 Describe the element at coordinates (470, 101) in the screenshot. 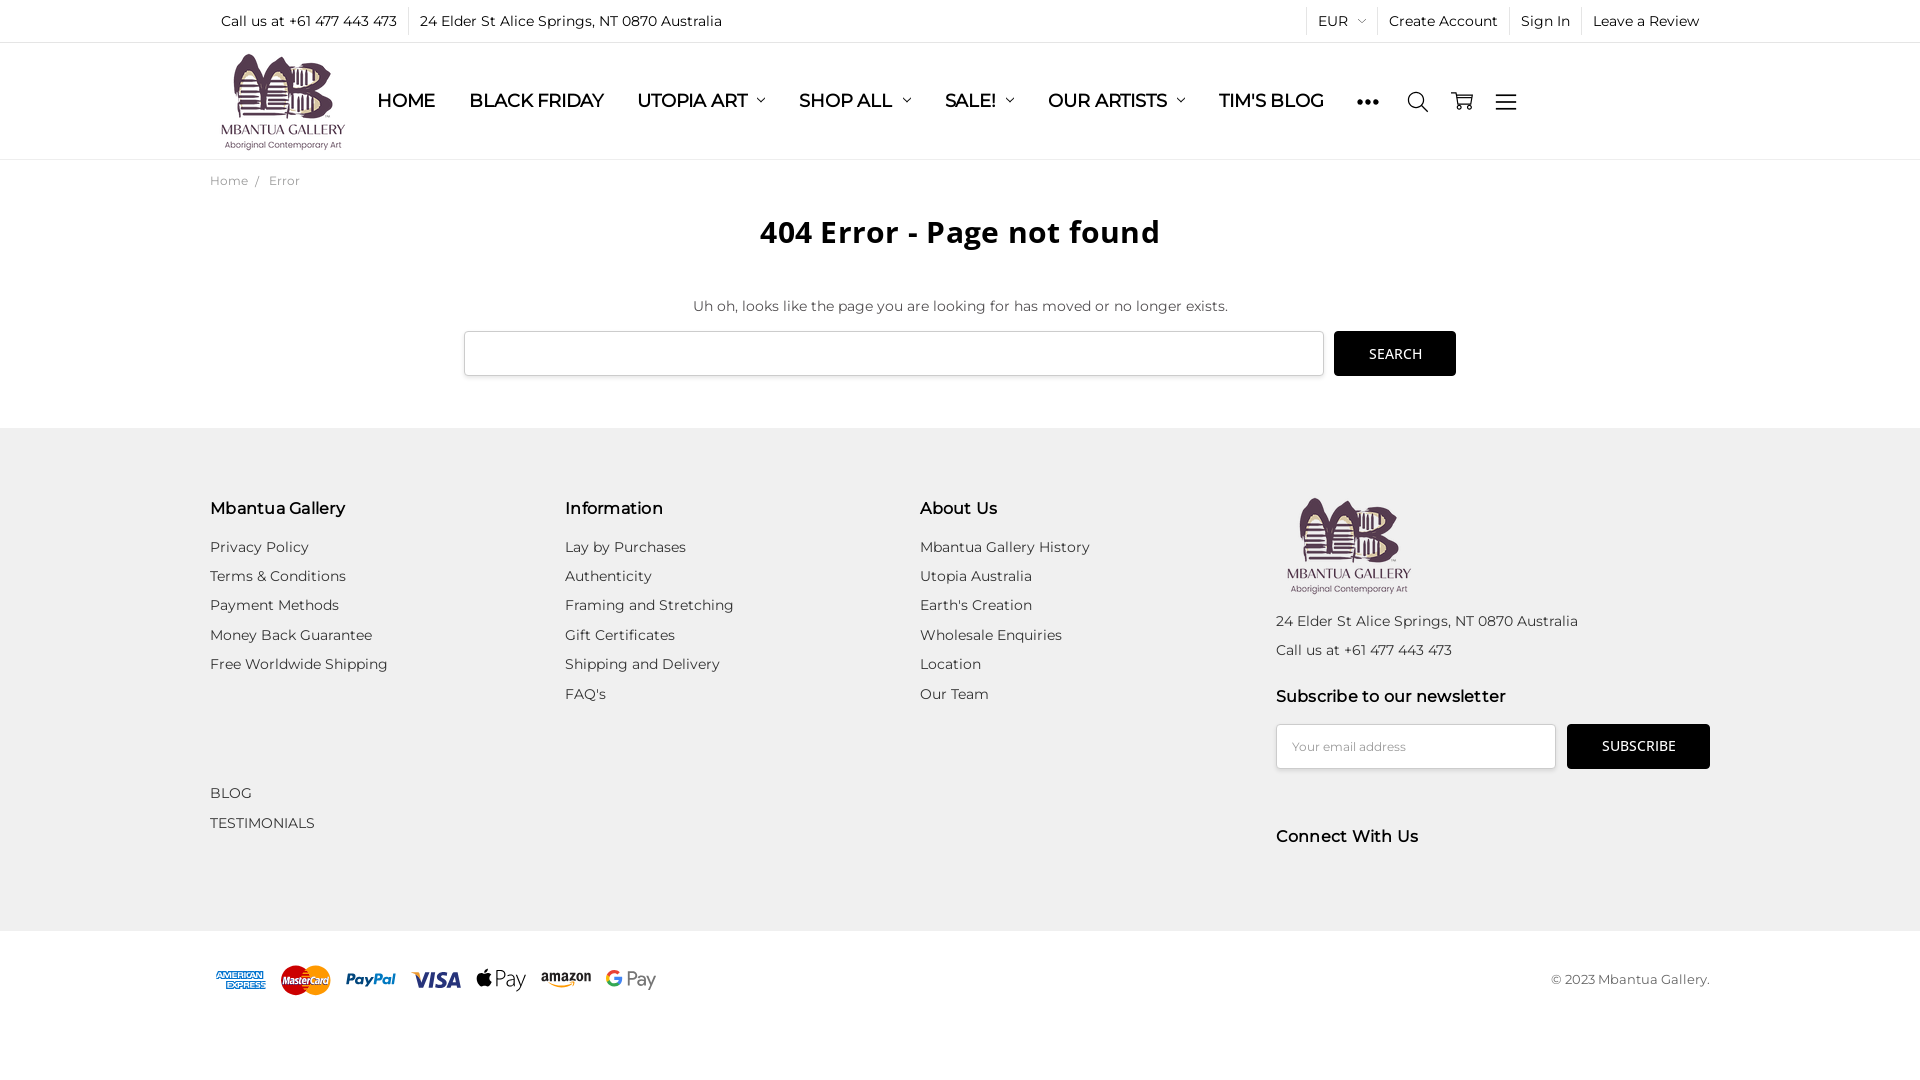

I see `PAYMENT METHODS` at that location.